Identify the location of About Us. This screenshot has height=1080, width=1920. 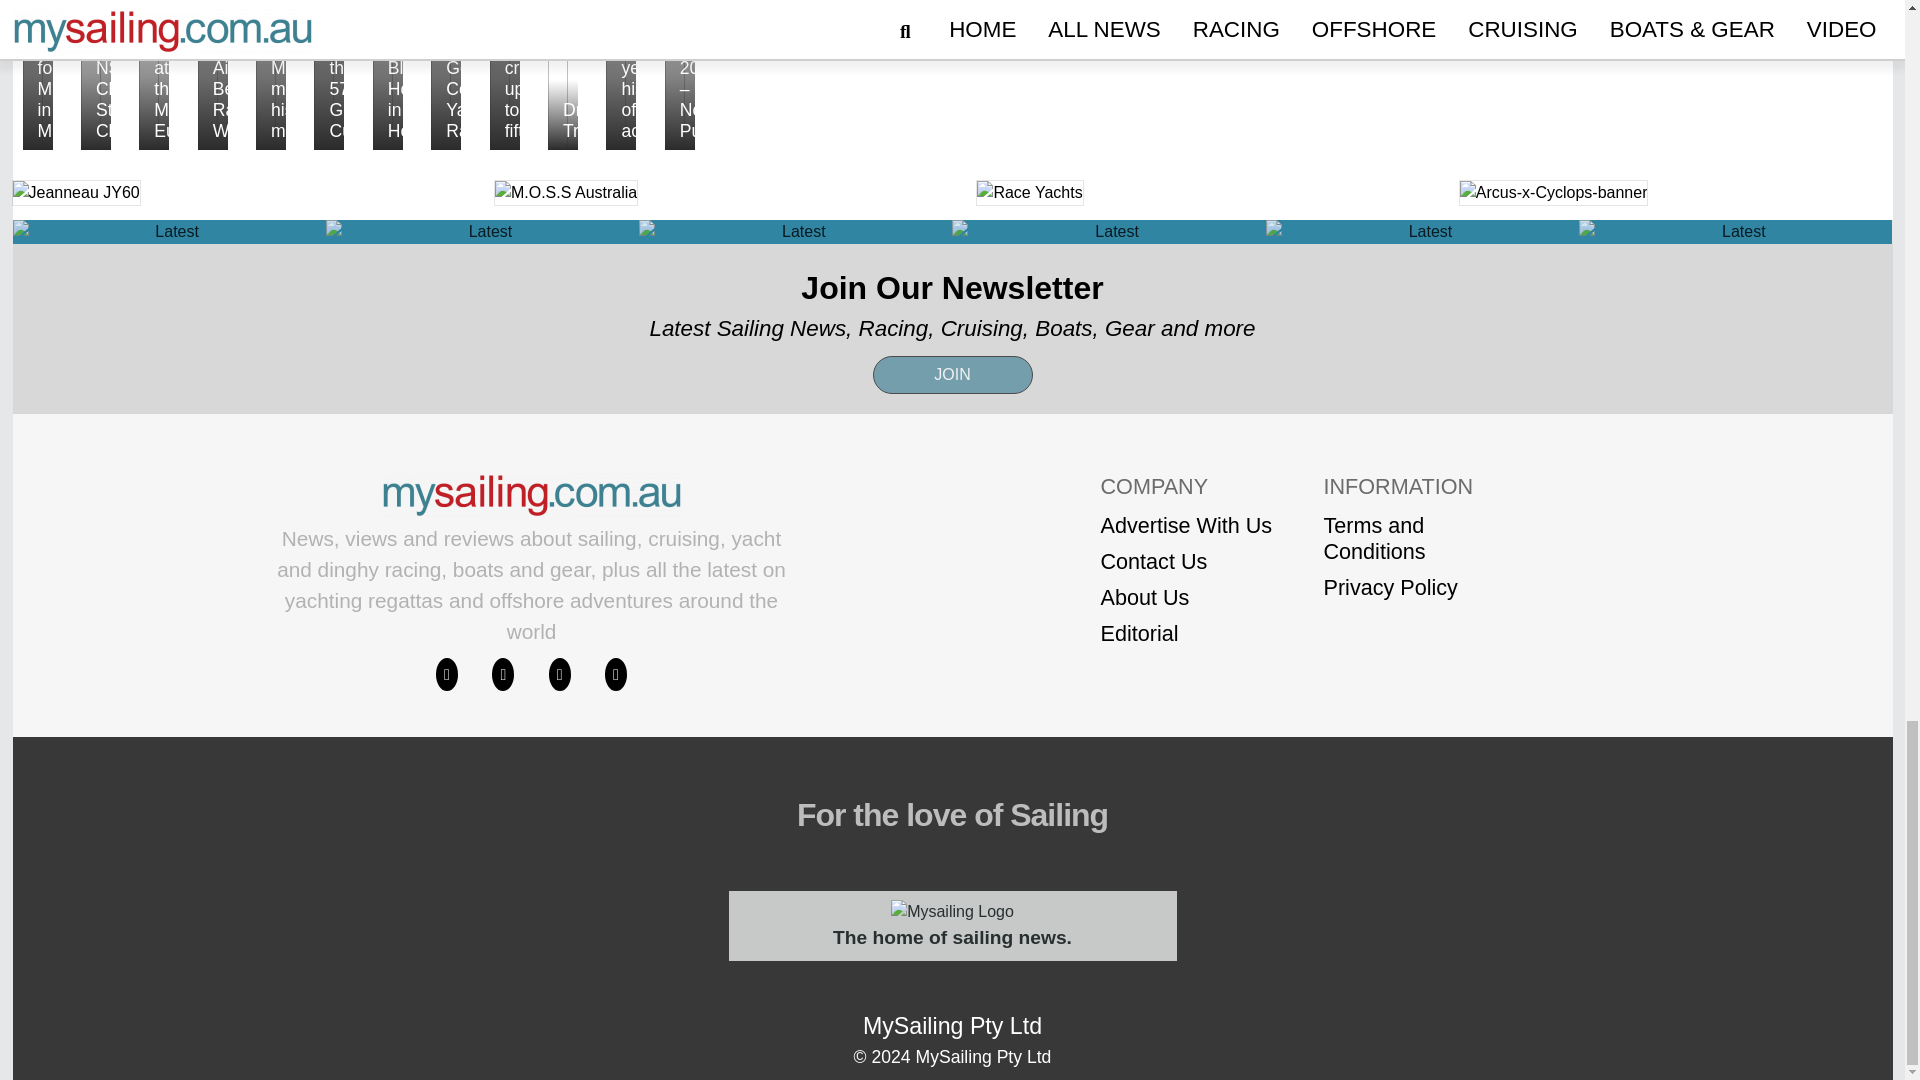
(1186, 598).